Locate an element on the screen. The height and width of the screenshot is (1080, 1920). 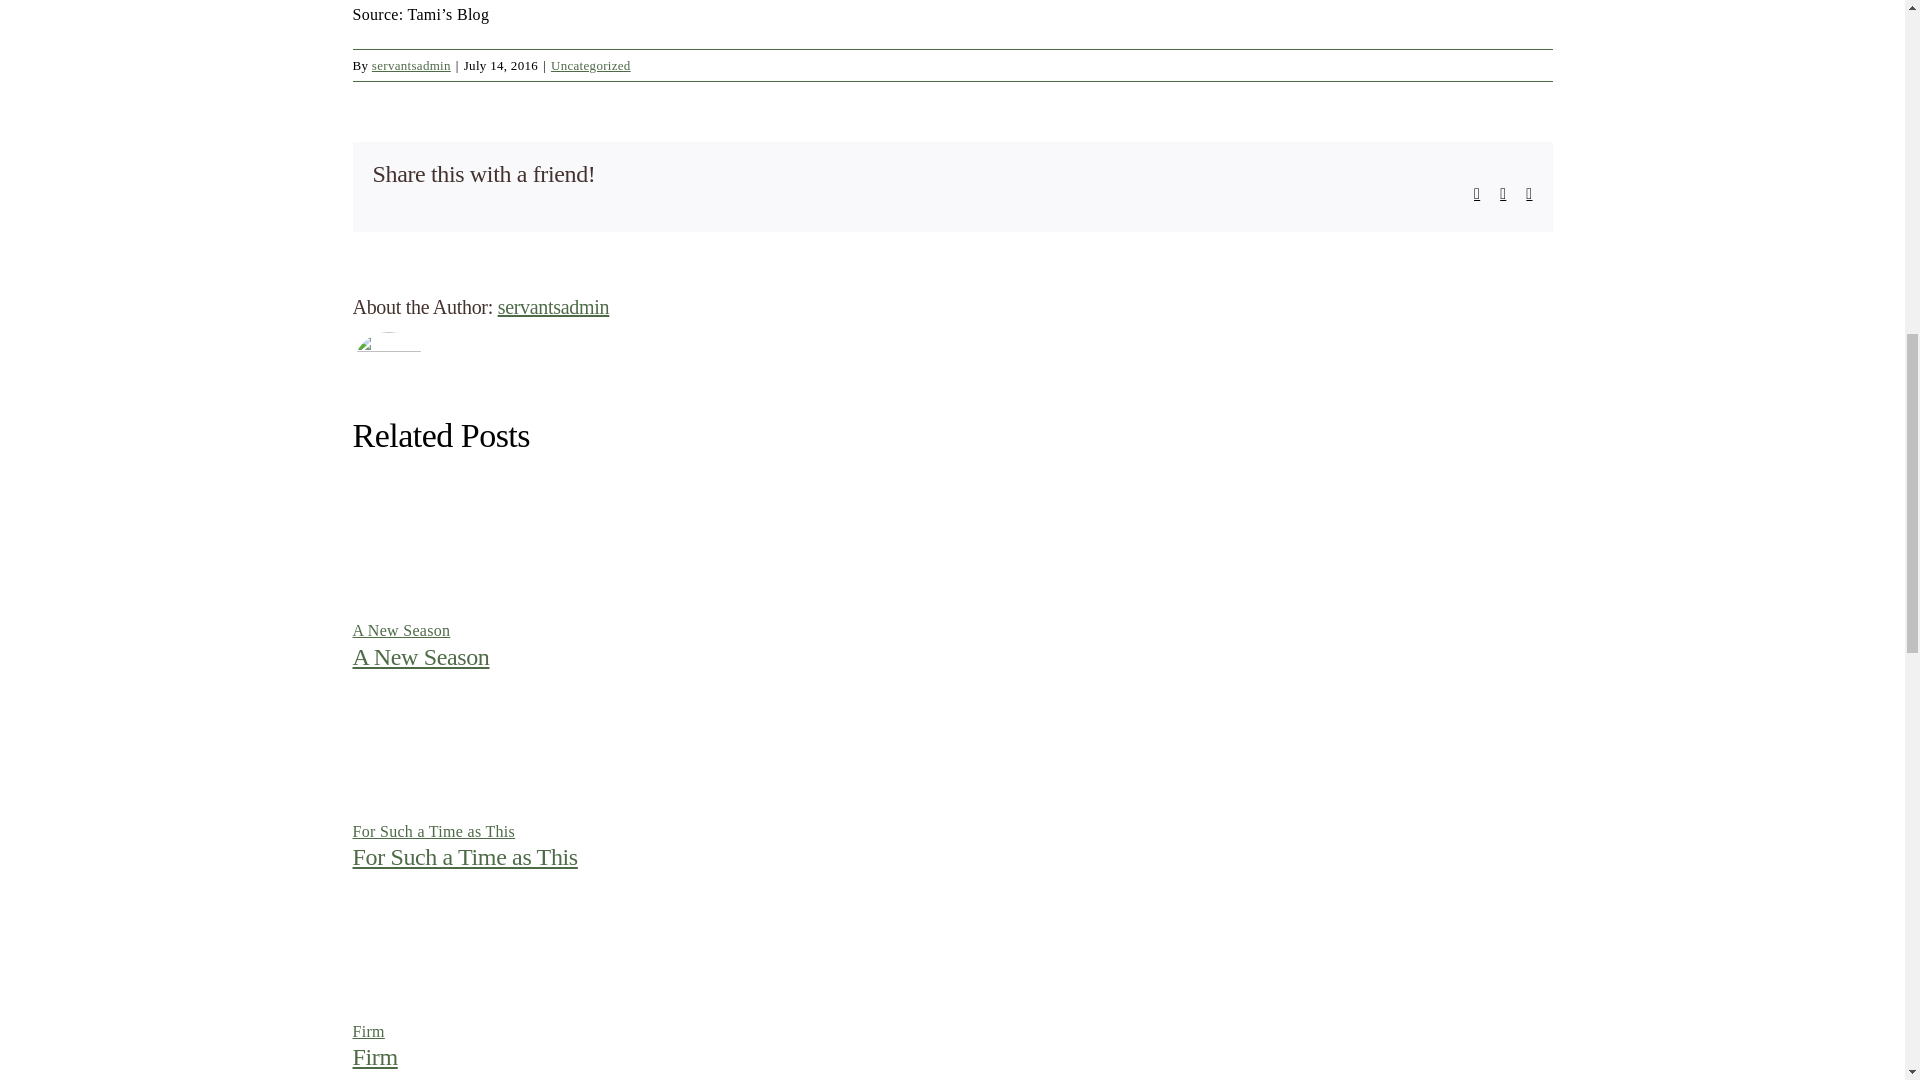
For Such a Time as This is located at coordinates (464, 856).